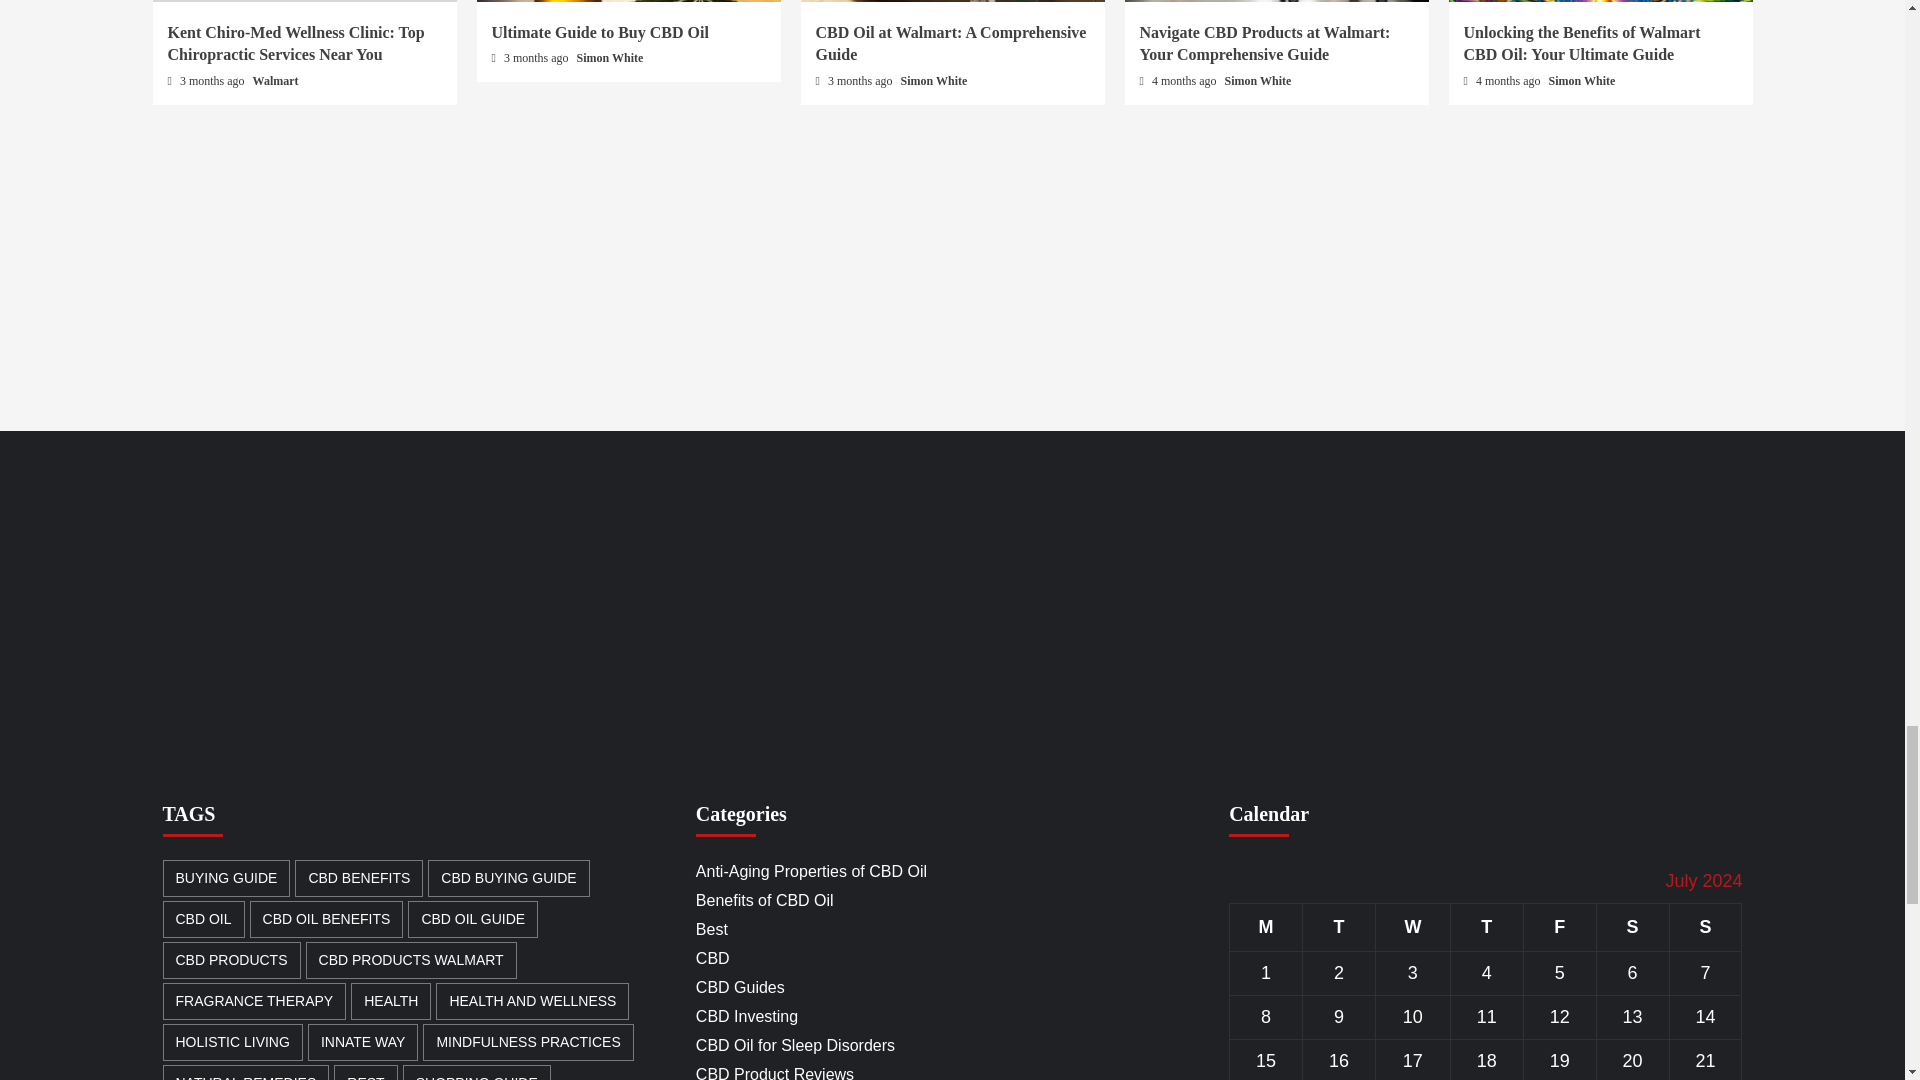  Describe the element at coordinates (1412, 927) in the screenshot. I see `Wednesday` at that location.